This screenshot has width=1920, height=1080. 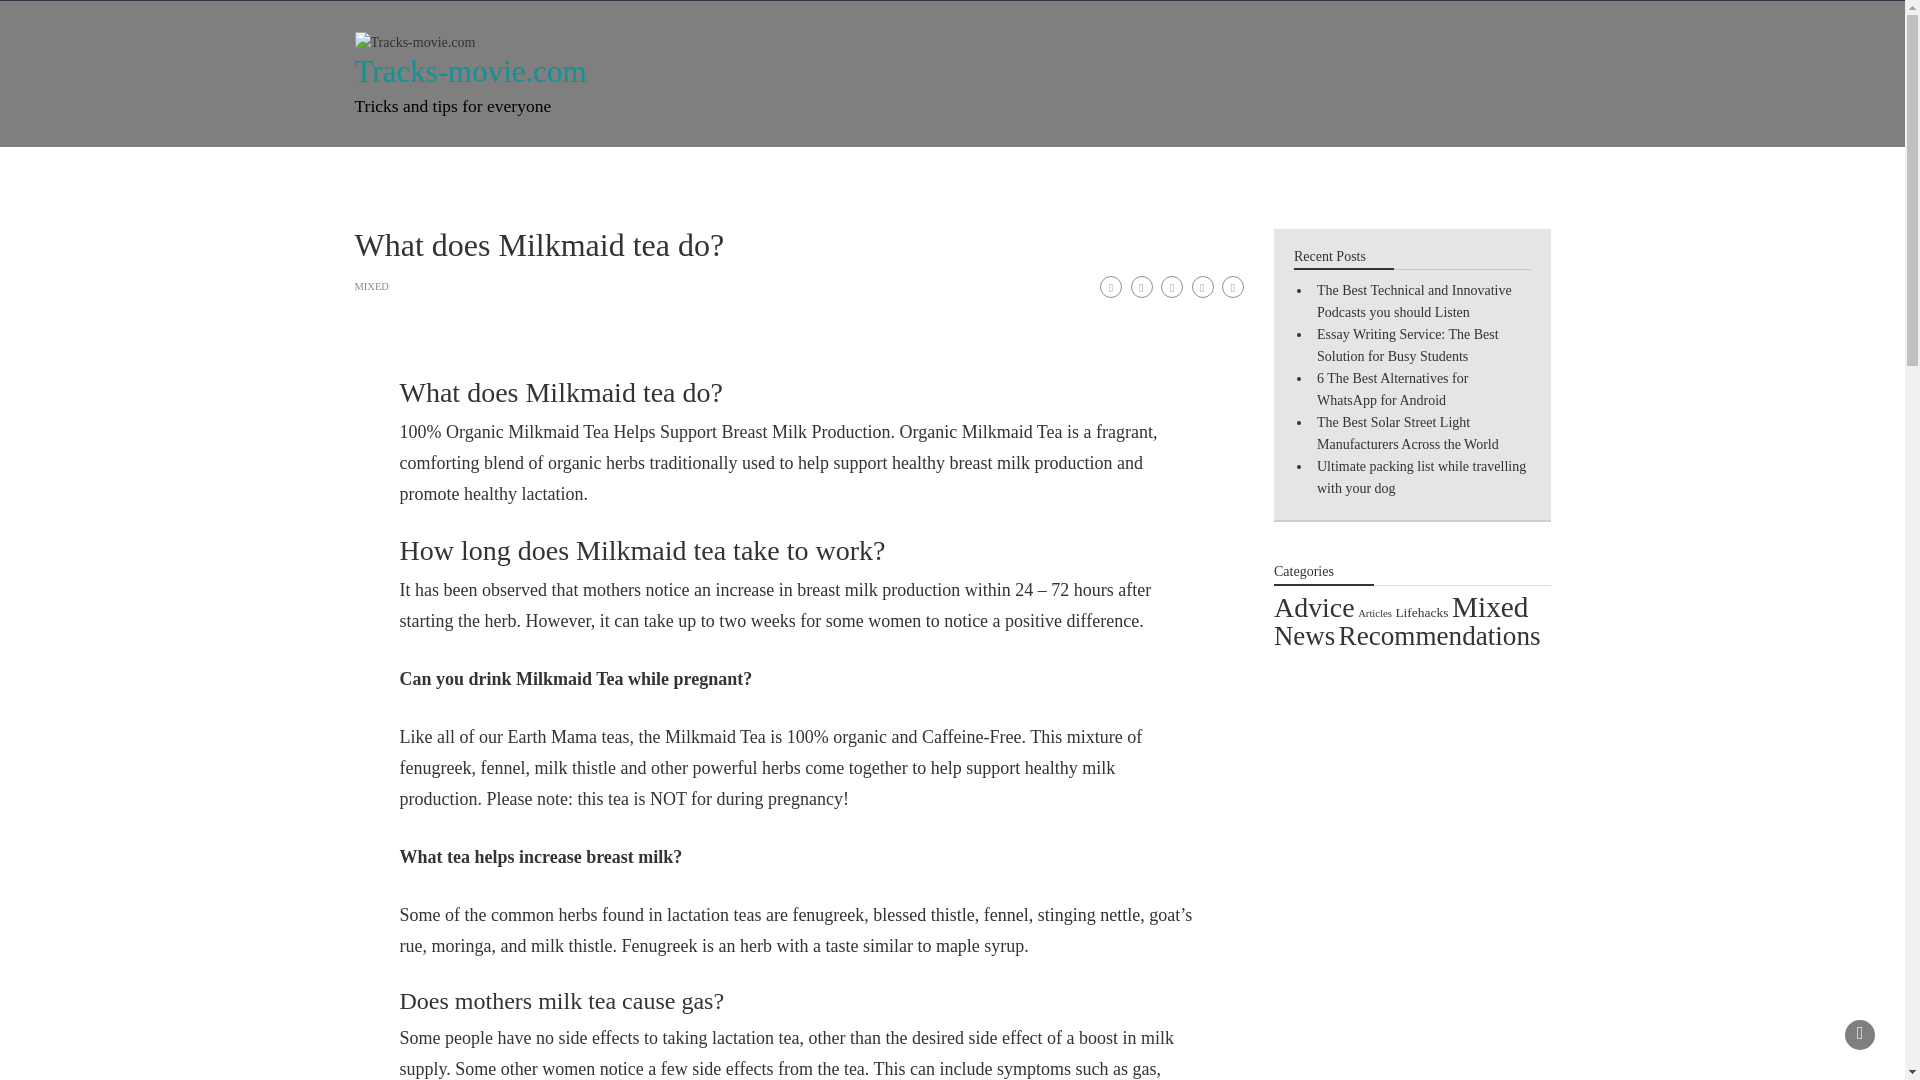 I want to click on 6 The Best Alternatives for WhatsApp for Android, so click(x=1392, y=390).